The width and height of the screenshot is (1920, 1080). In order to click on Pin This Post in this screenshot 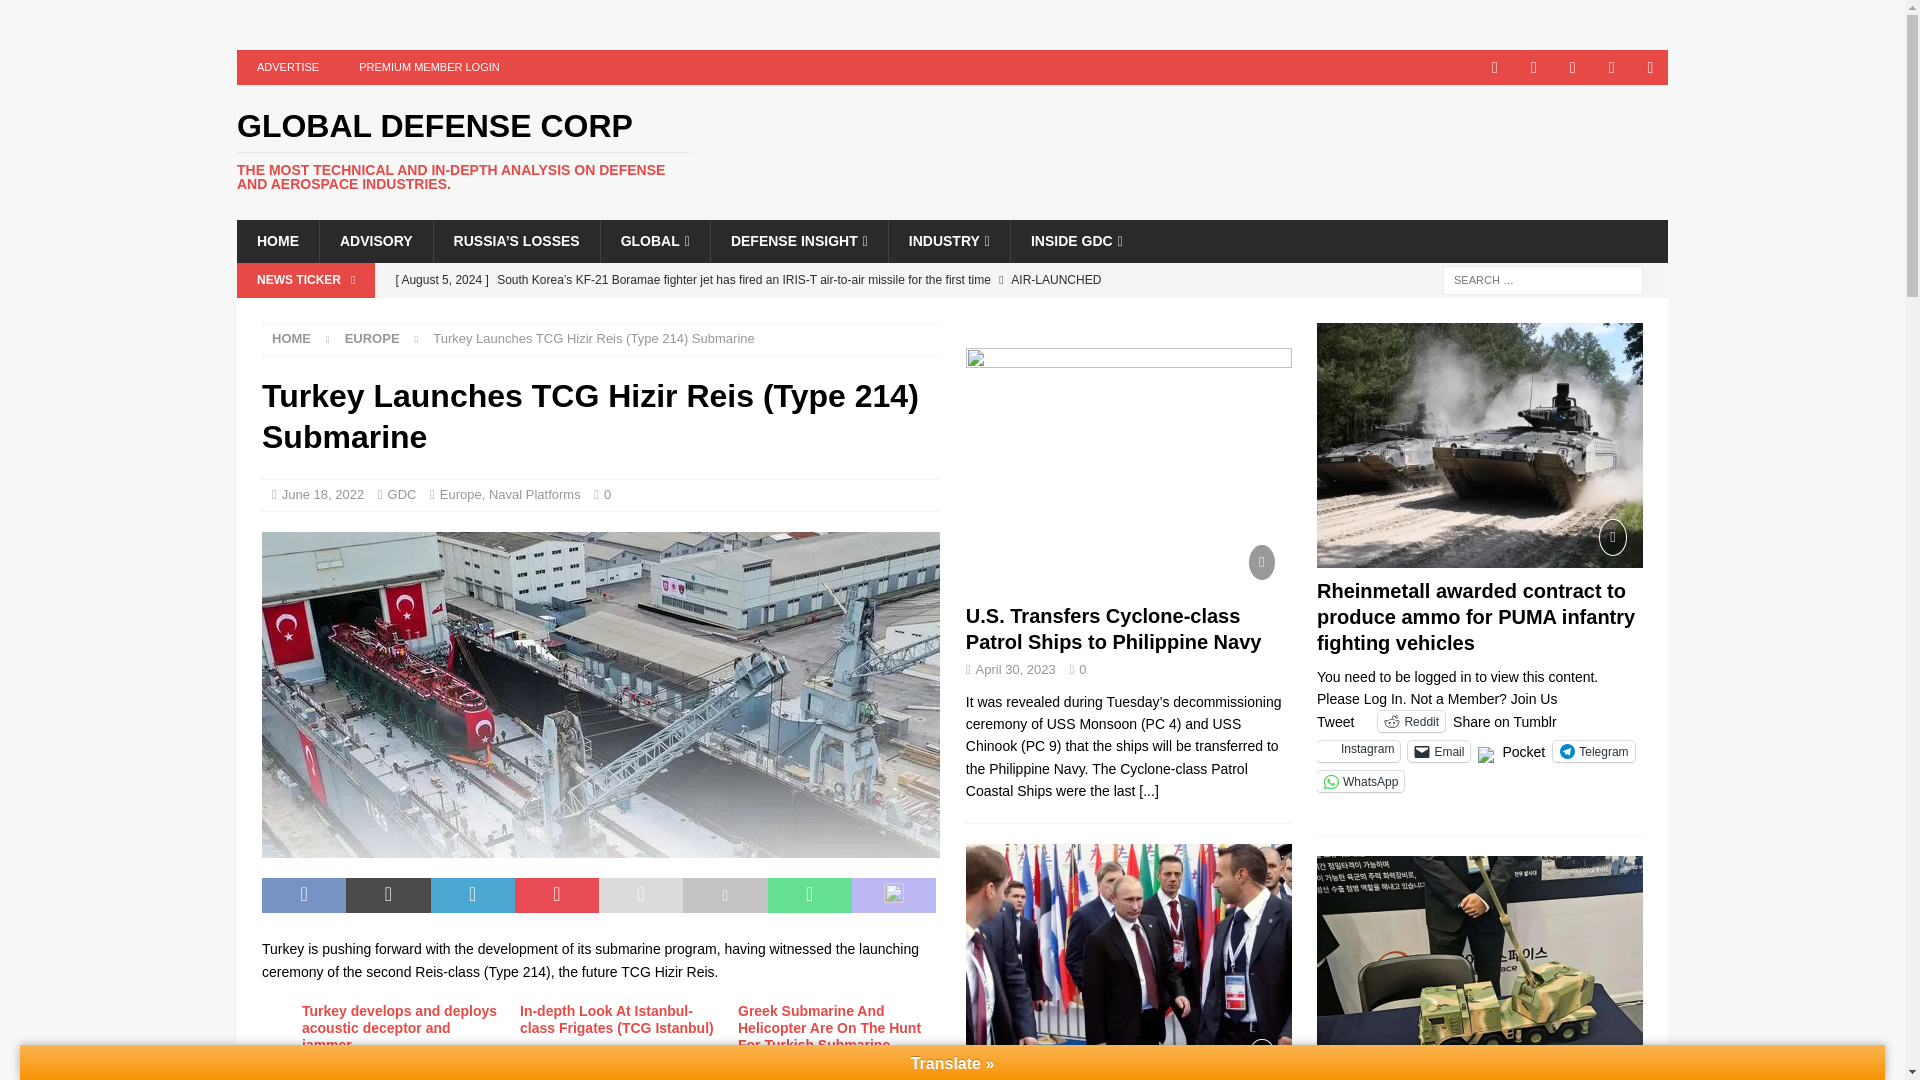, I will do `click(556, 896)`.